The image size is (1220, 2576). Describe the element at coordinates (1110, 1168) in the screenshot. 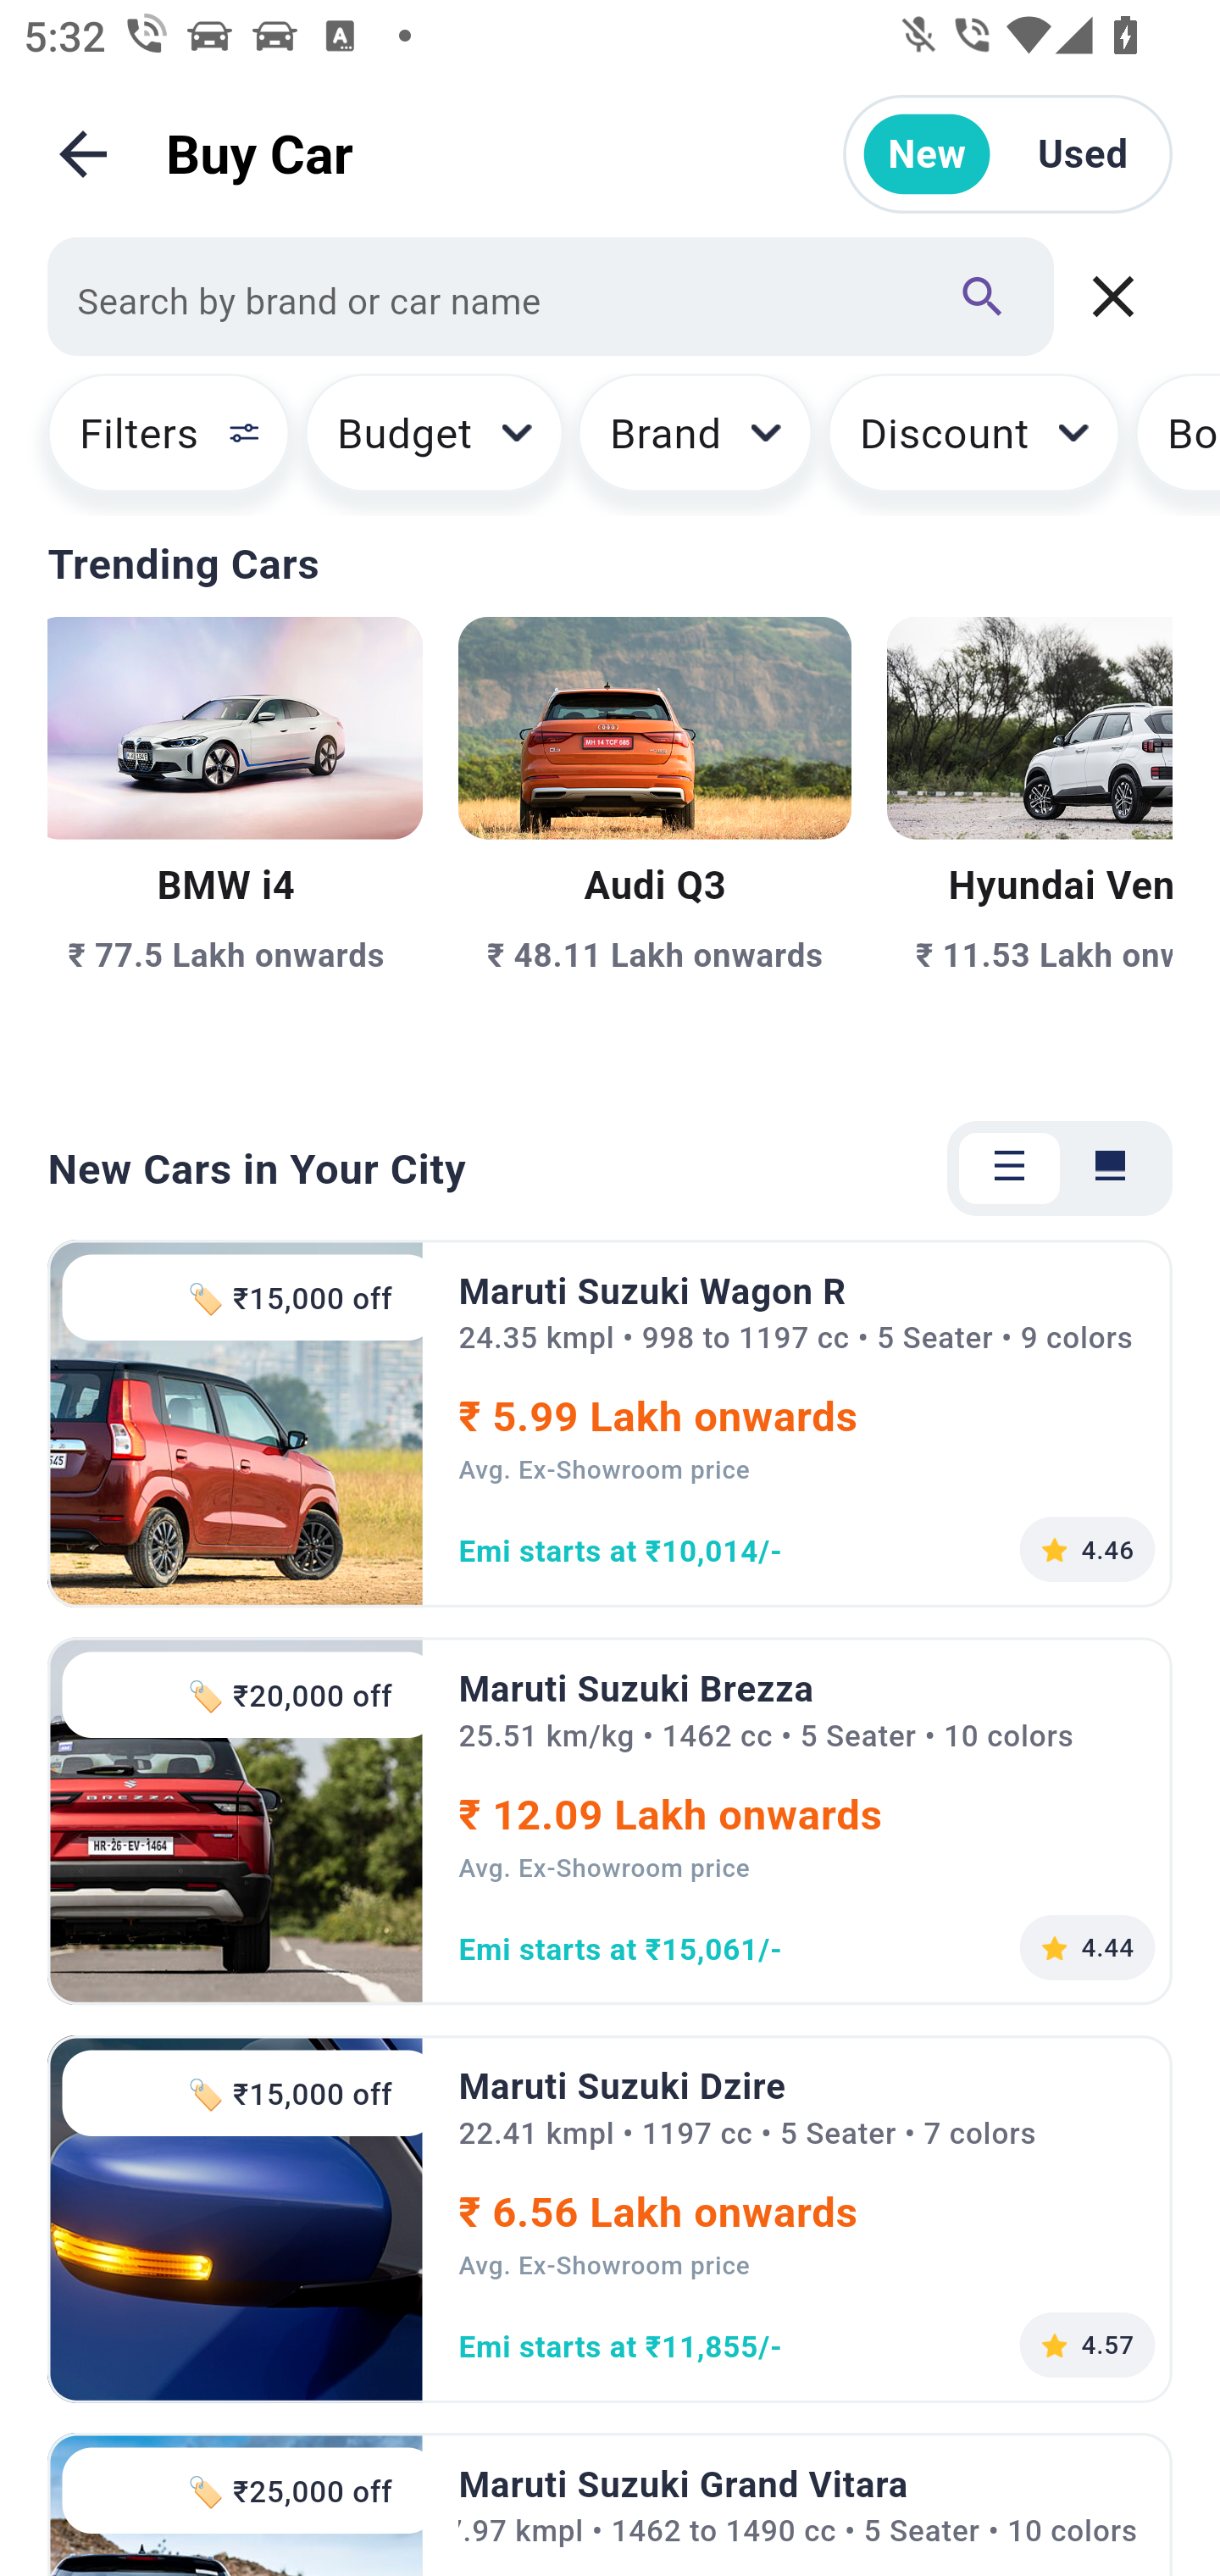

I see `Tab 2 of 2` at that location.